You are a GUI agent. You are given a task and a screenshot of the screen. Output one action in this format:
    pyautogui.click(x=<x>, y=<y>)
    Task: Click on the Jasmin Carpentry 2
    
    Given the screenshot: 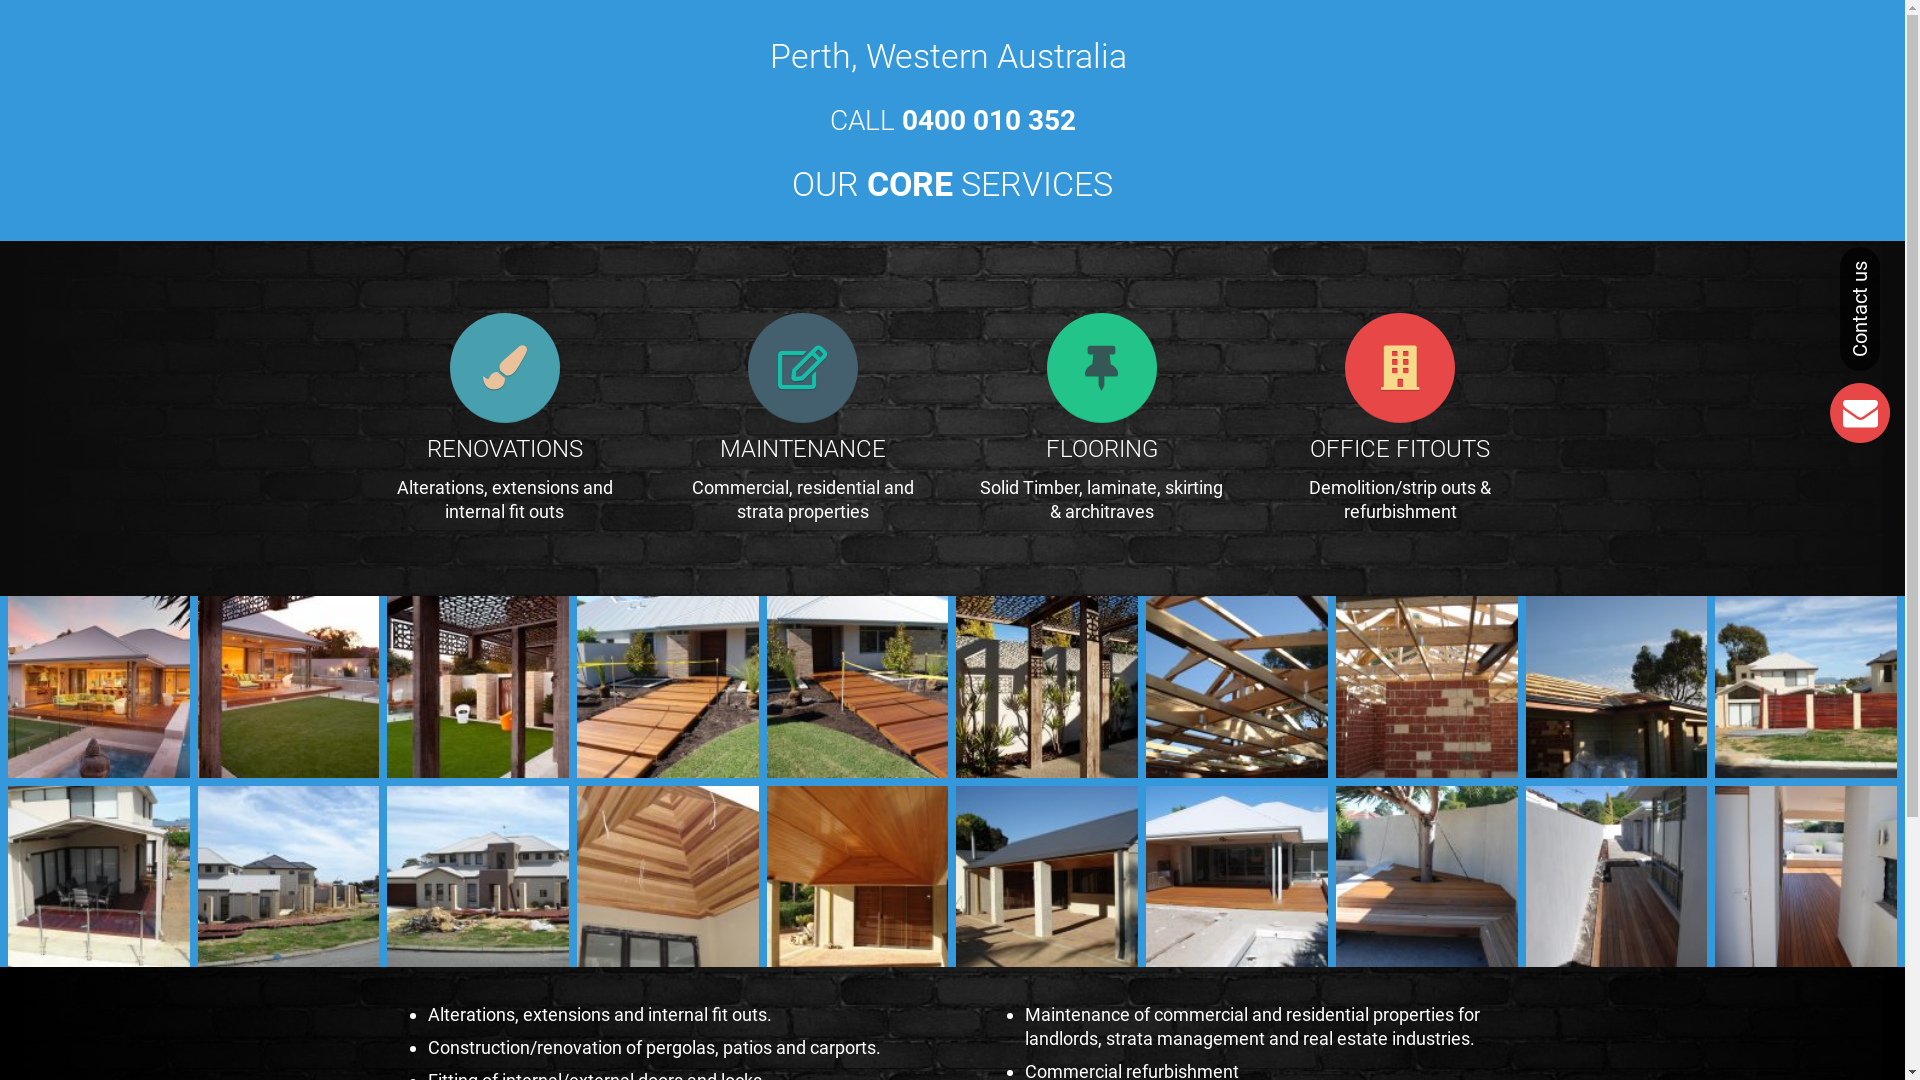 What is the action you would take?
    pyautogui.click(x=668, y=687)
    